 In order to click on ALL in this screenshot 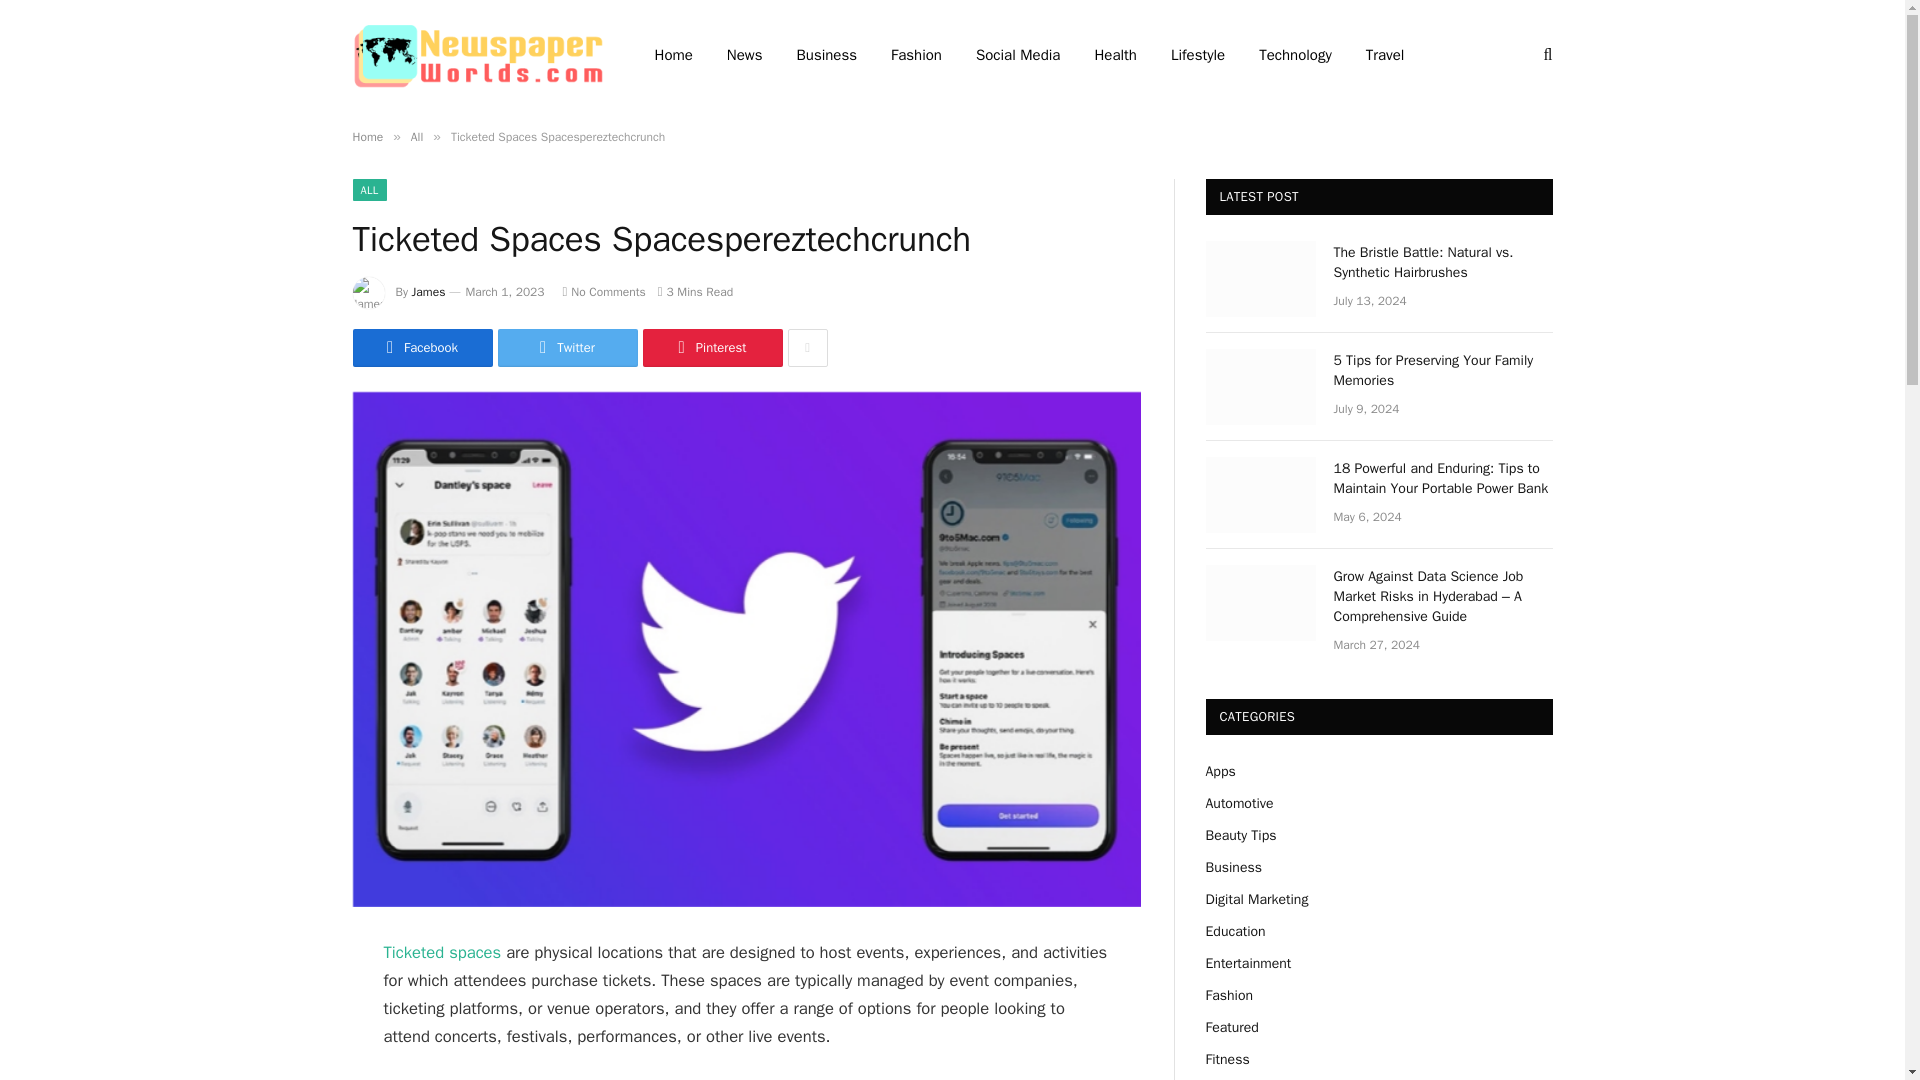, I will do `click(368, 190)`.